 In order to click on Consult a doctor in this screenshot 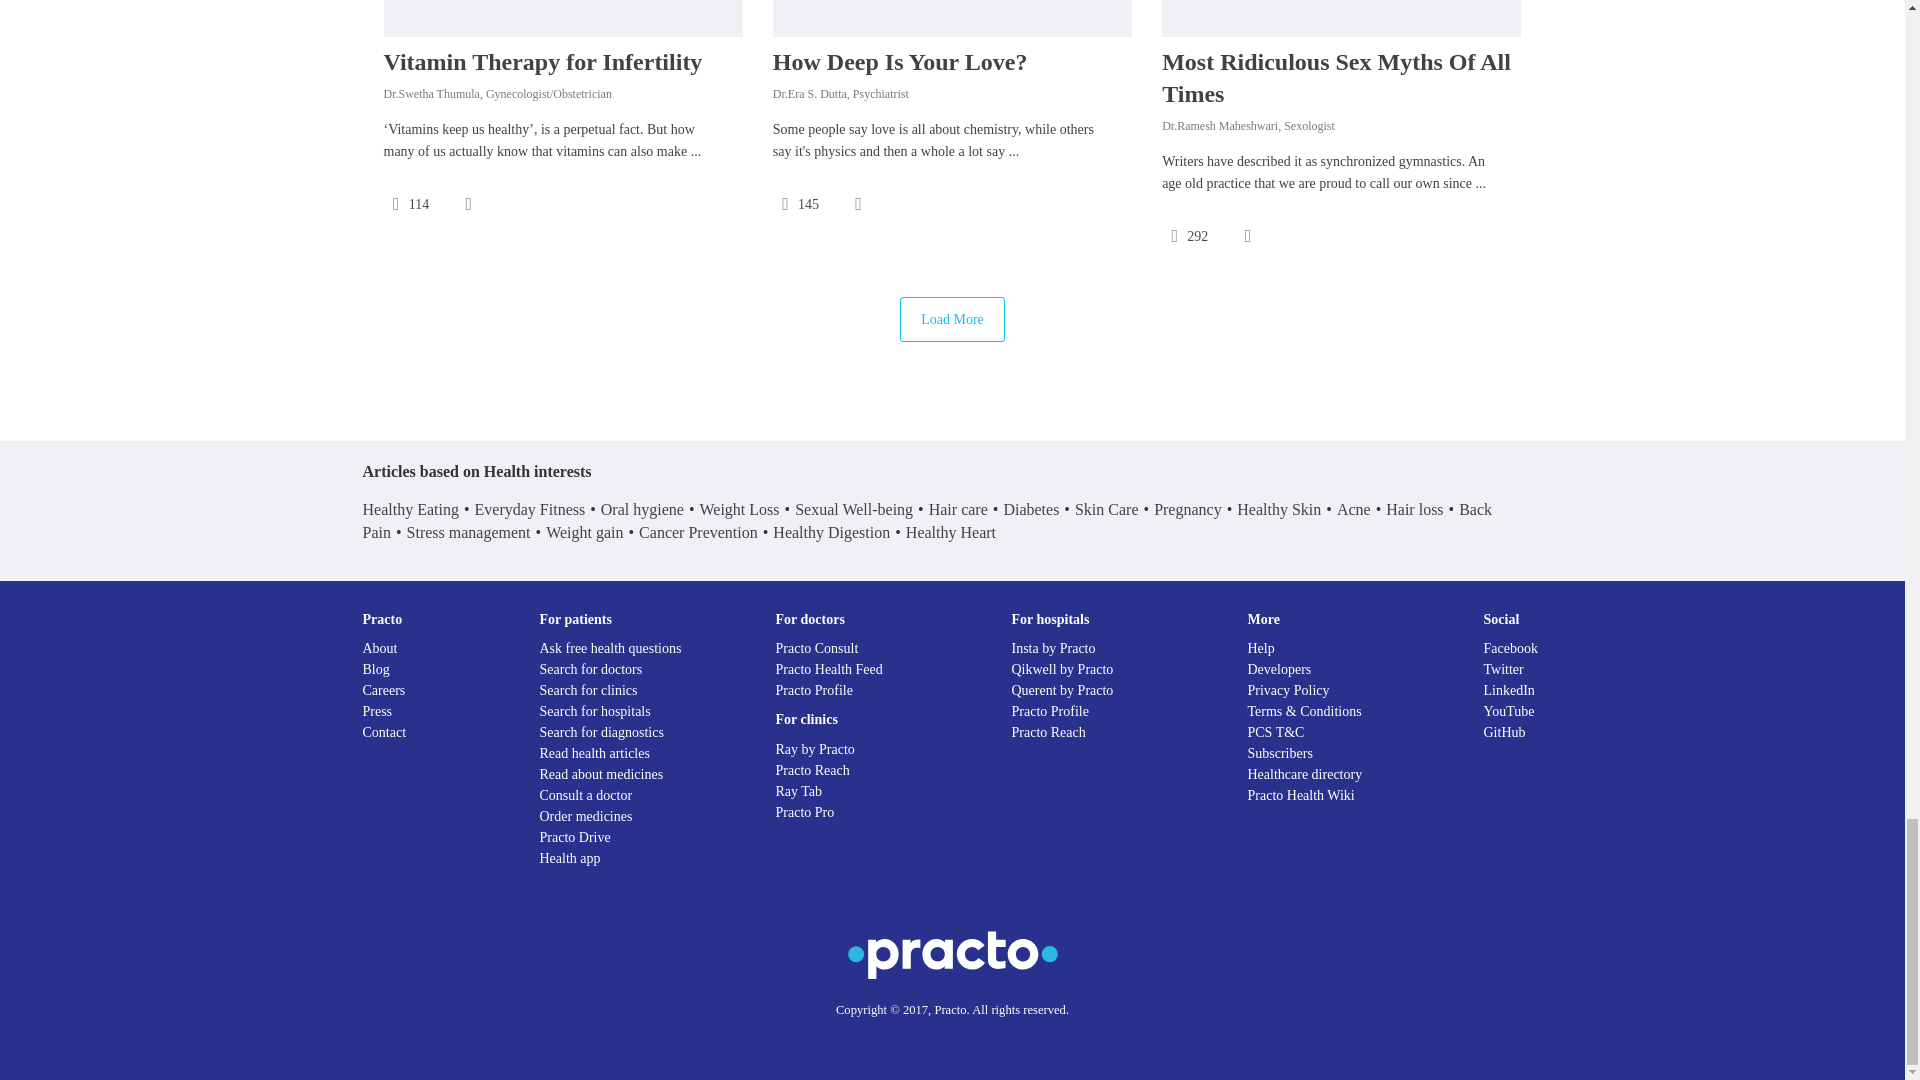, I will do `click(586, 796)`.